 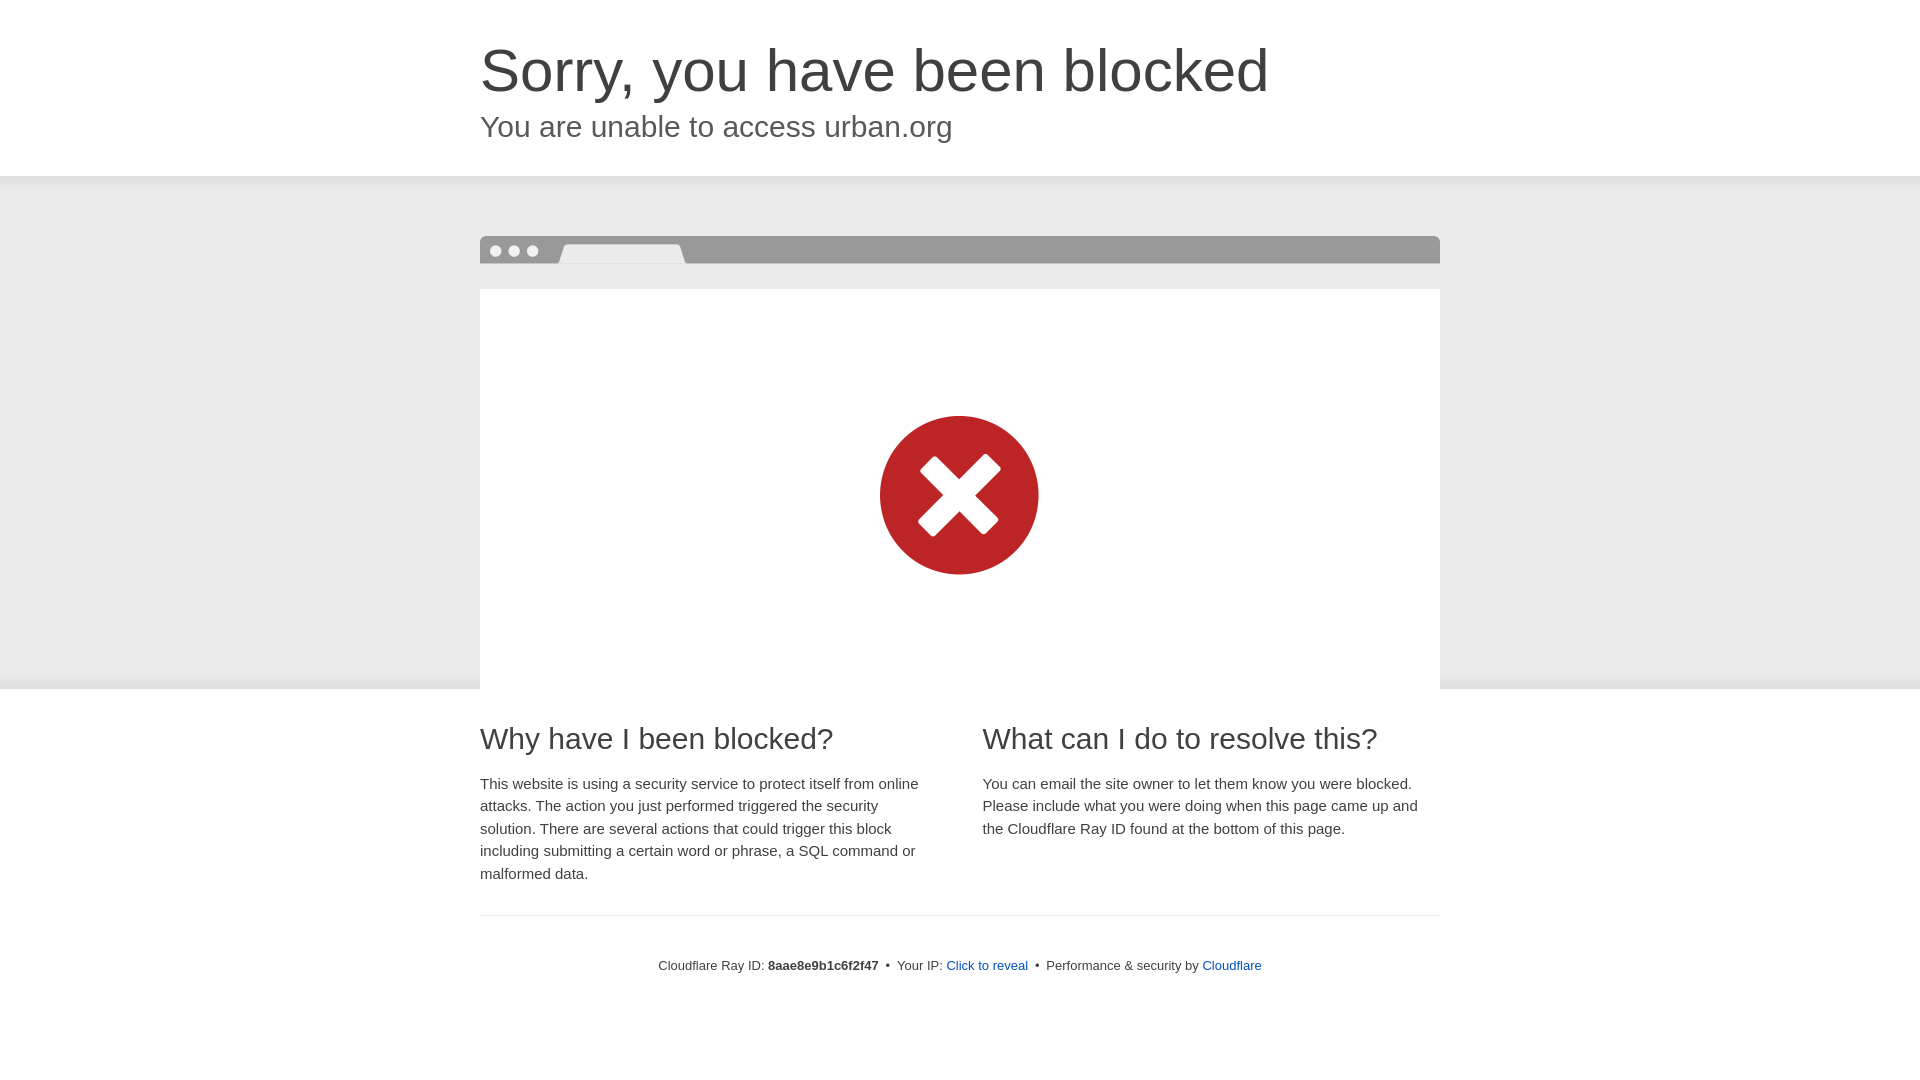 I want to click on Click to reveal, so click(x=986, y=966).